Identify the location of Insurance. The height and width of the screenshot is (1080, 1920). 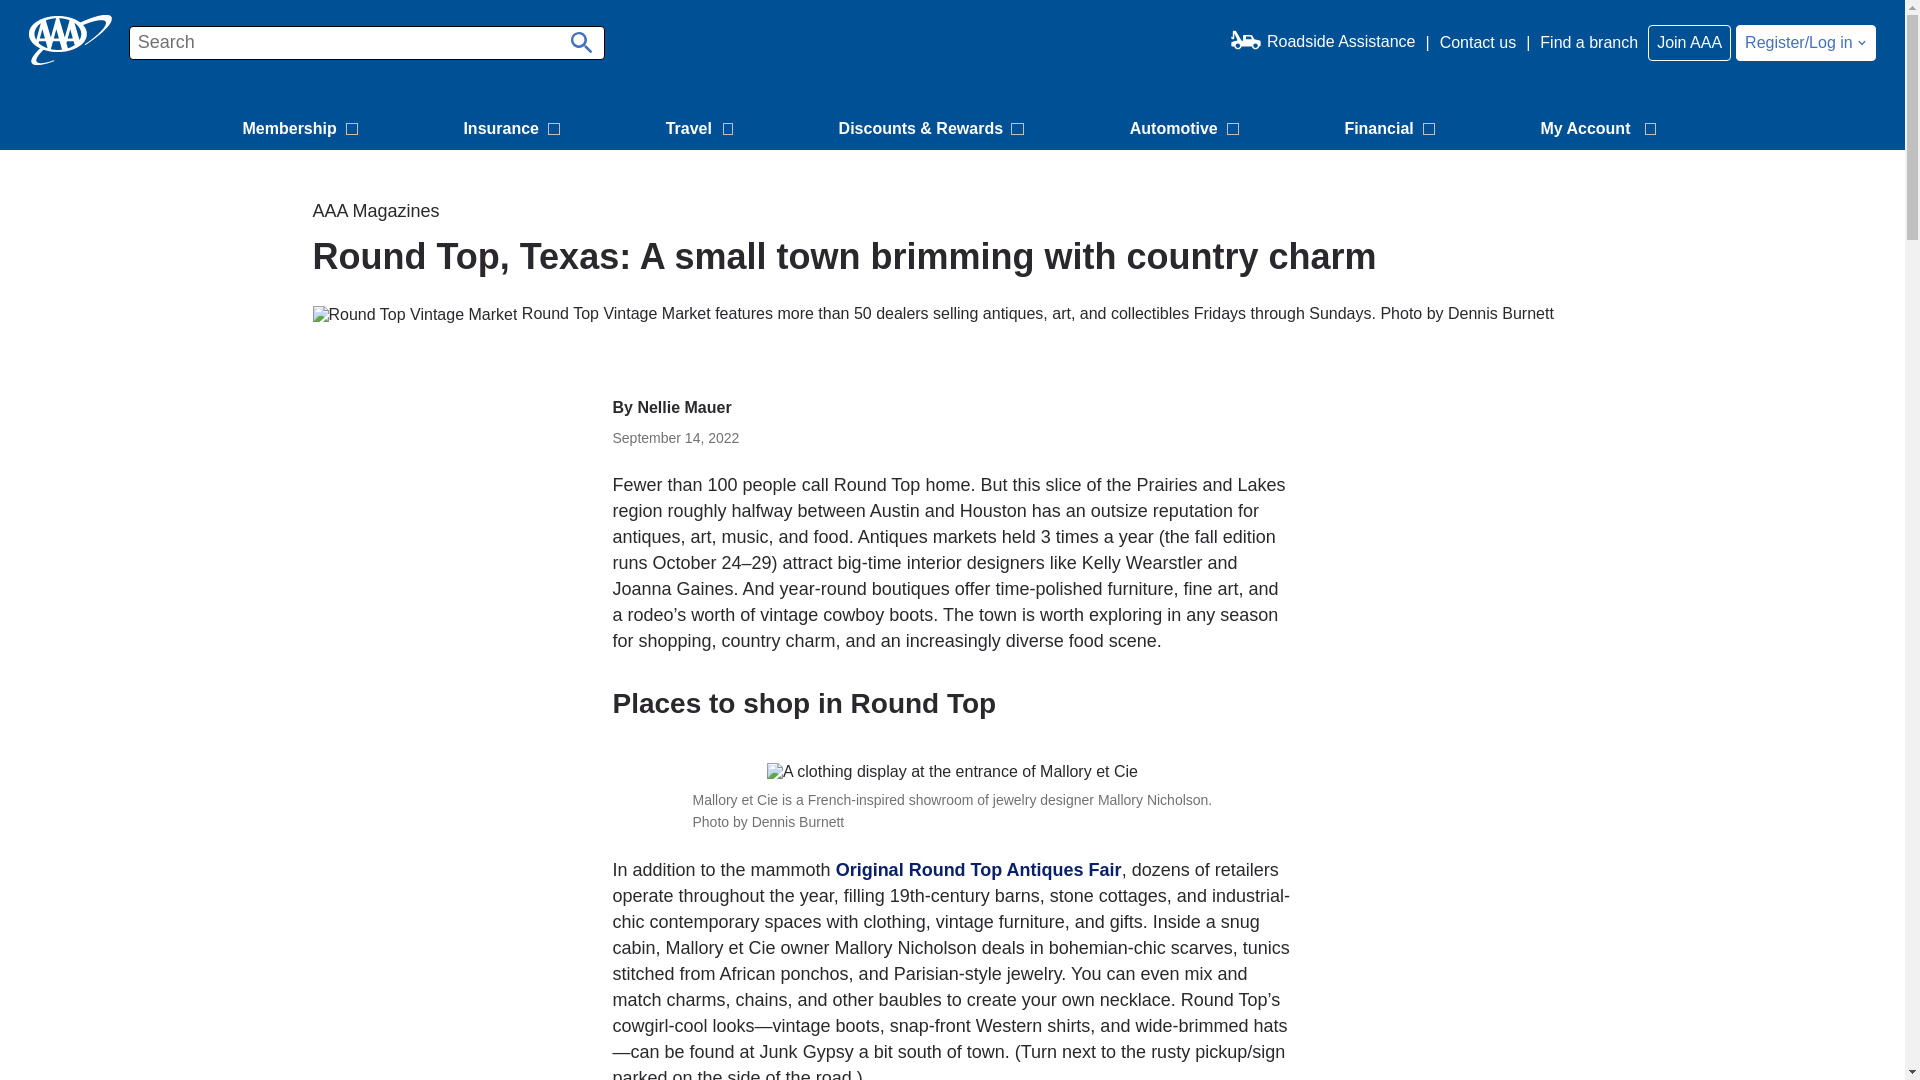
(514, 130).